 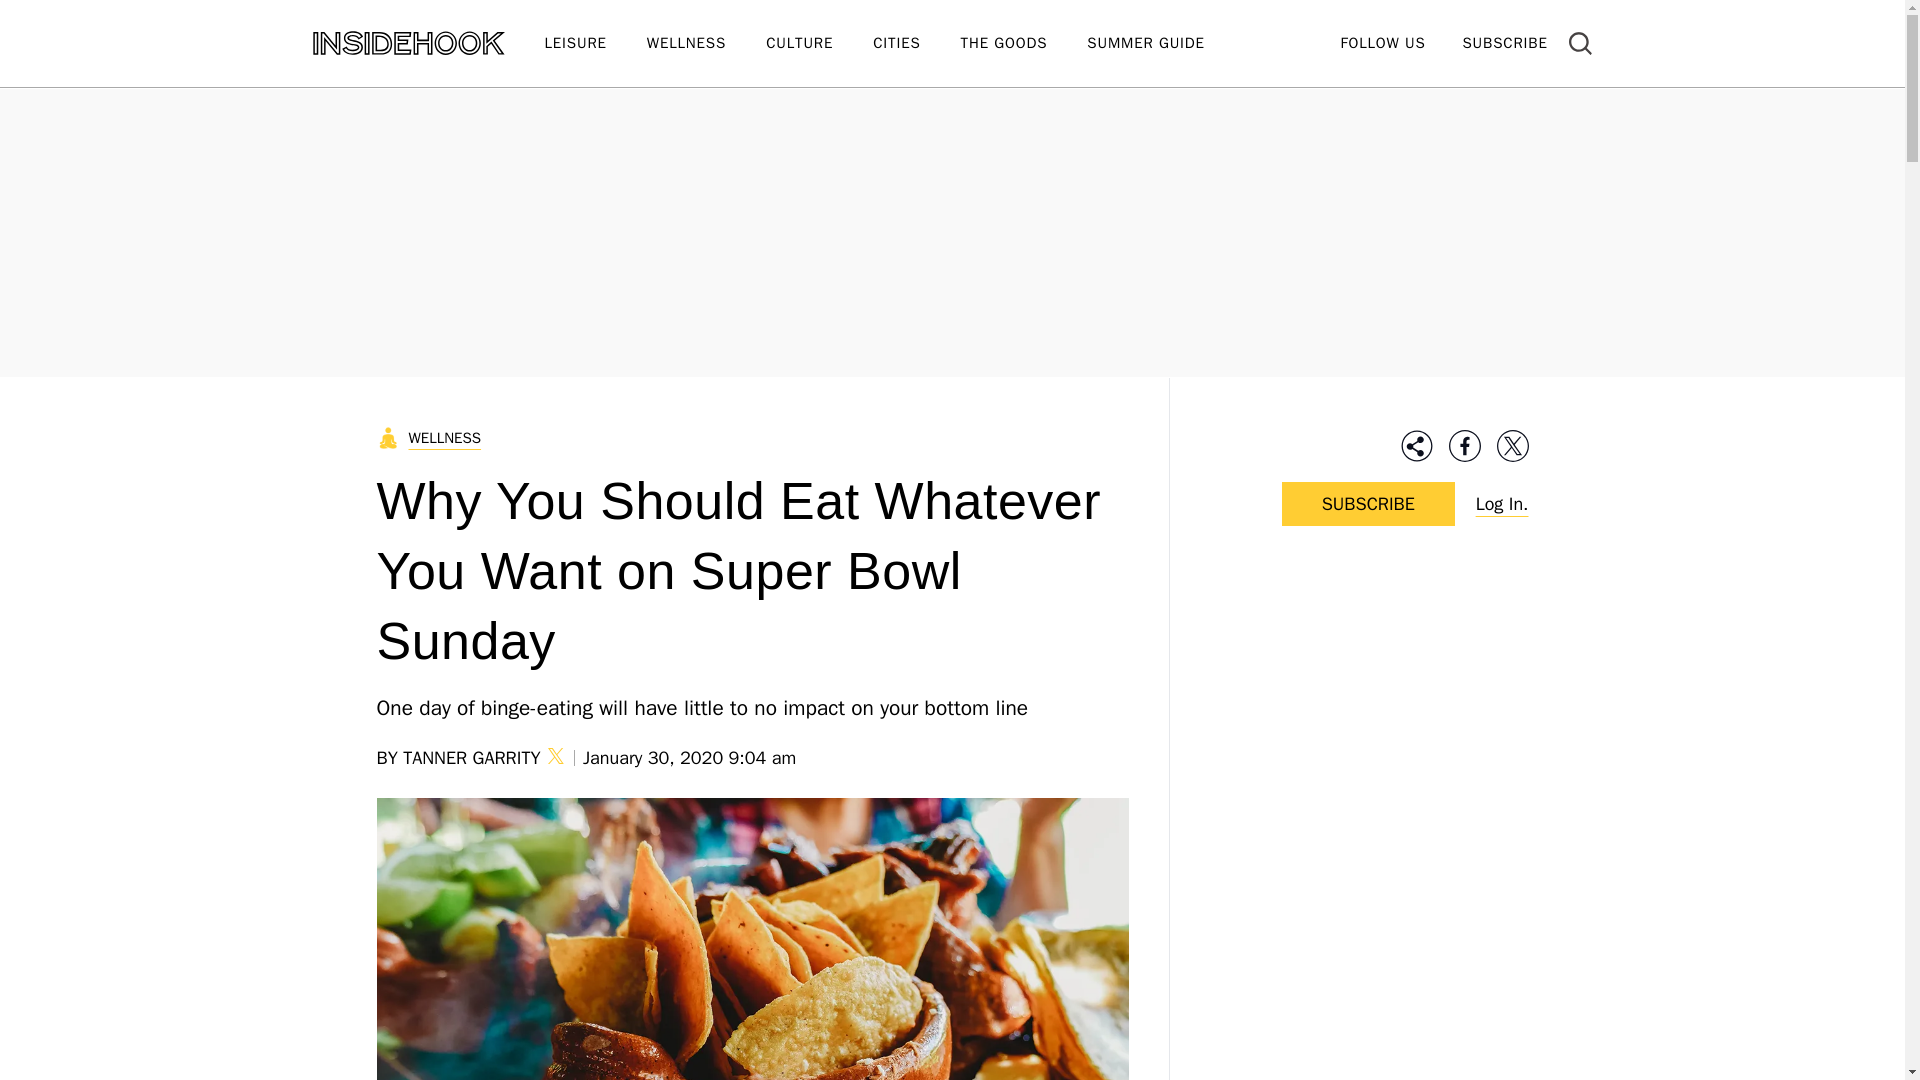 I want to click on WELLNESS, so click(x=706, y=44).